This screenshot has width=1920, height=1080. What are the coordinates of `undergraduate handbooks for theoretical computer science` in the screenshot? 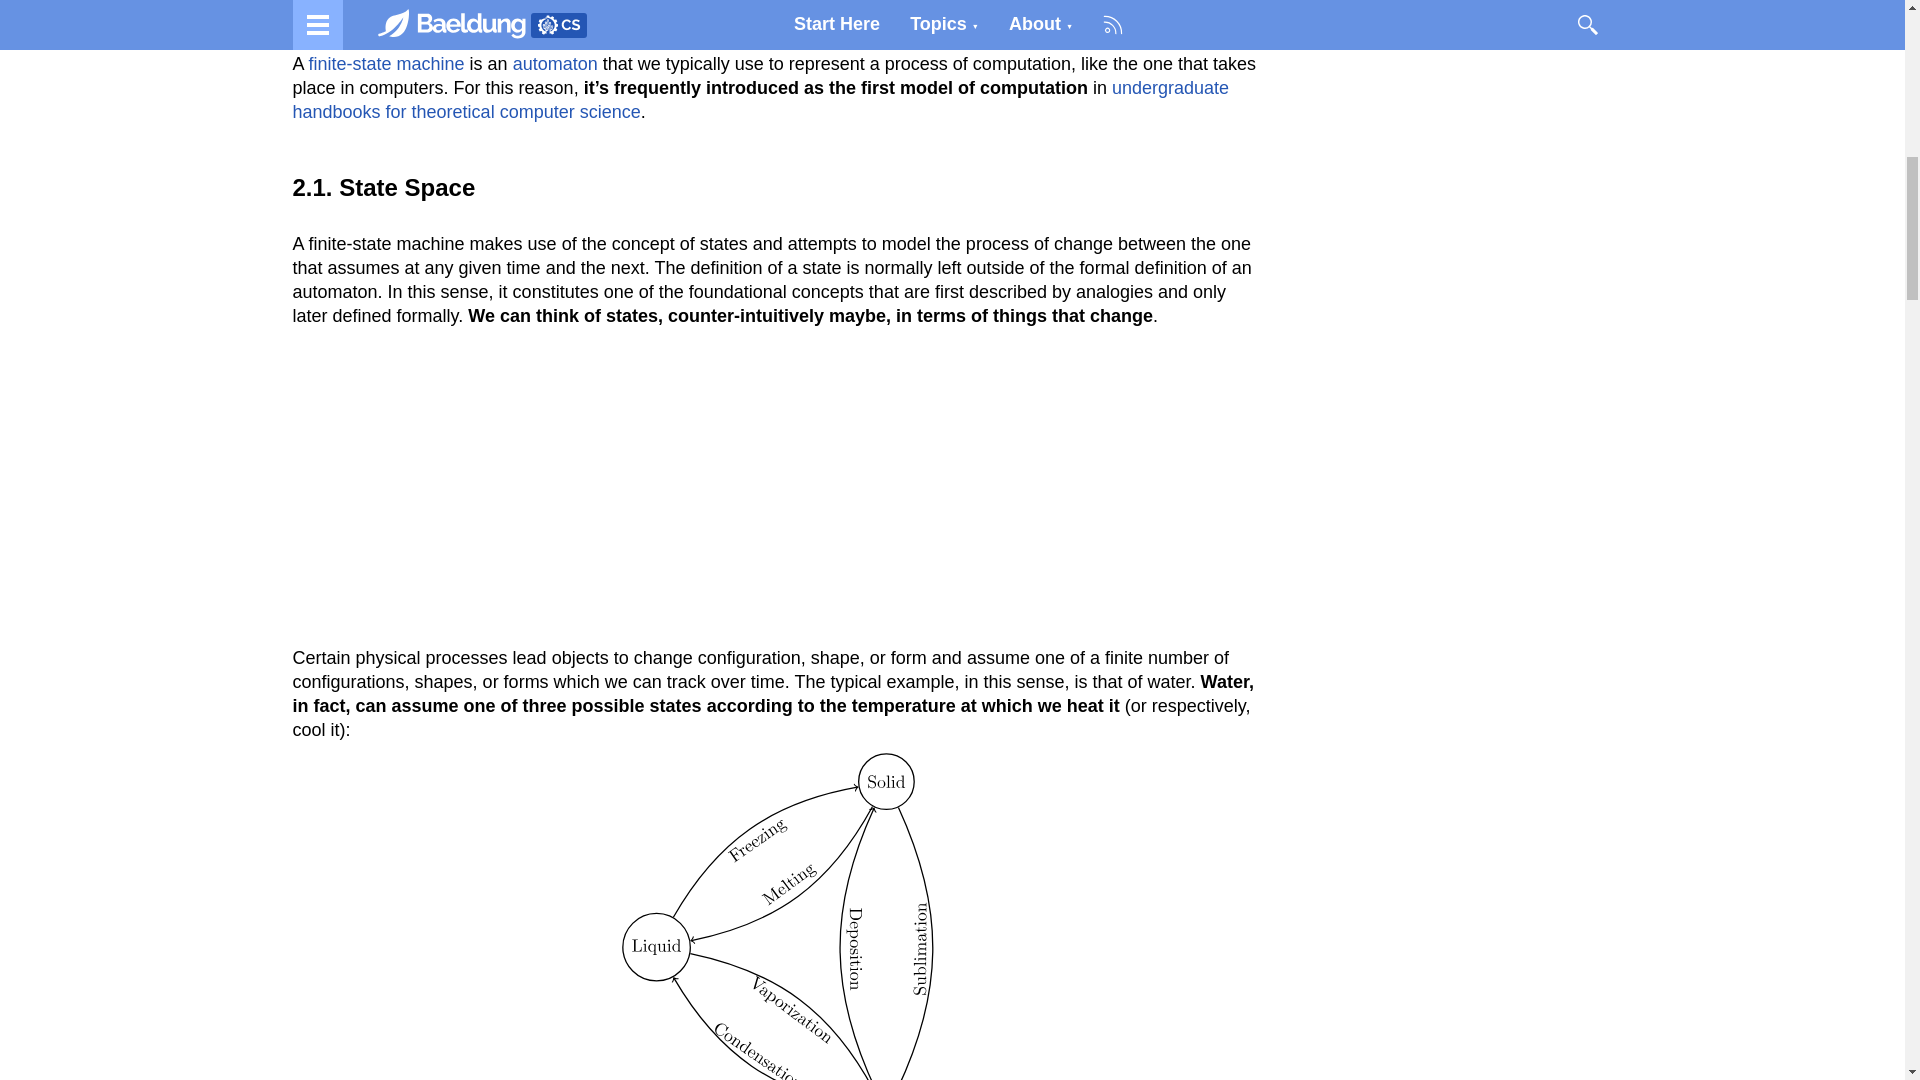 It's located at (760, 100).